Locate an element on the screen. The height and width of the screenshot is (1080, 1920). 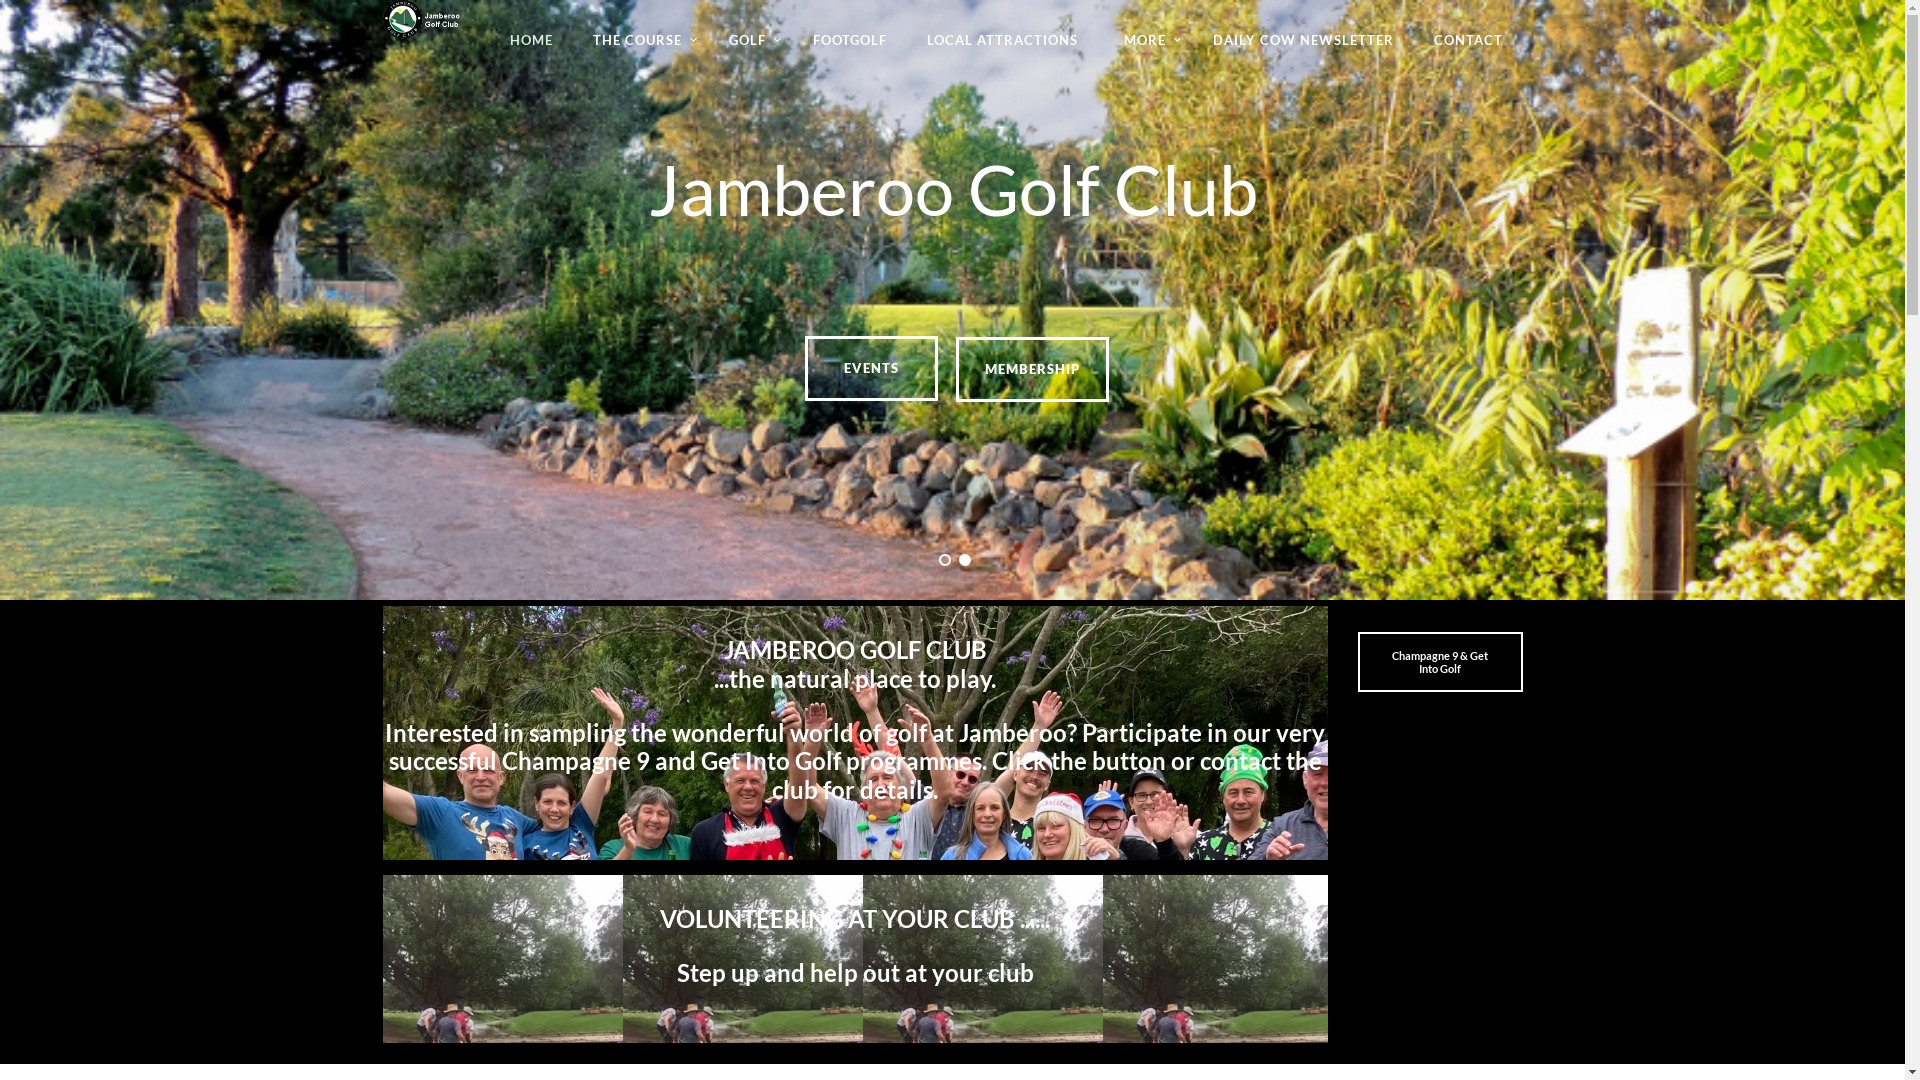
Step up and help out at your club is located at coordinates (854, 972).